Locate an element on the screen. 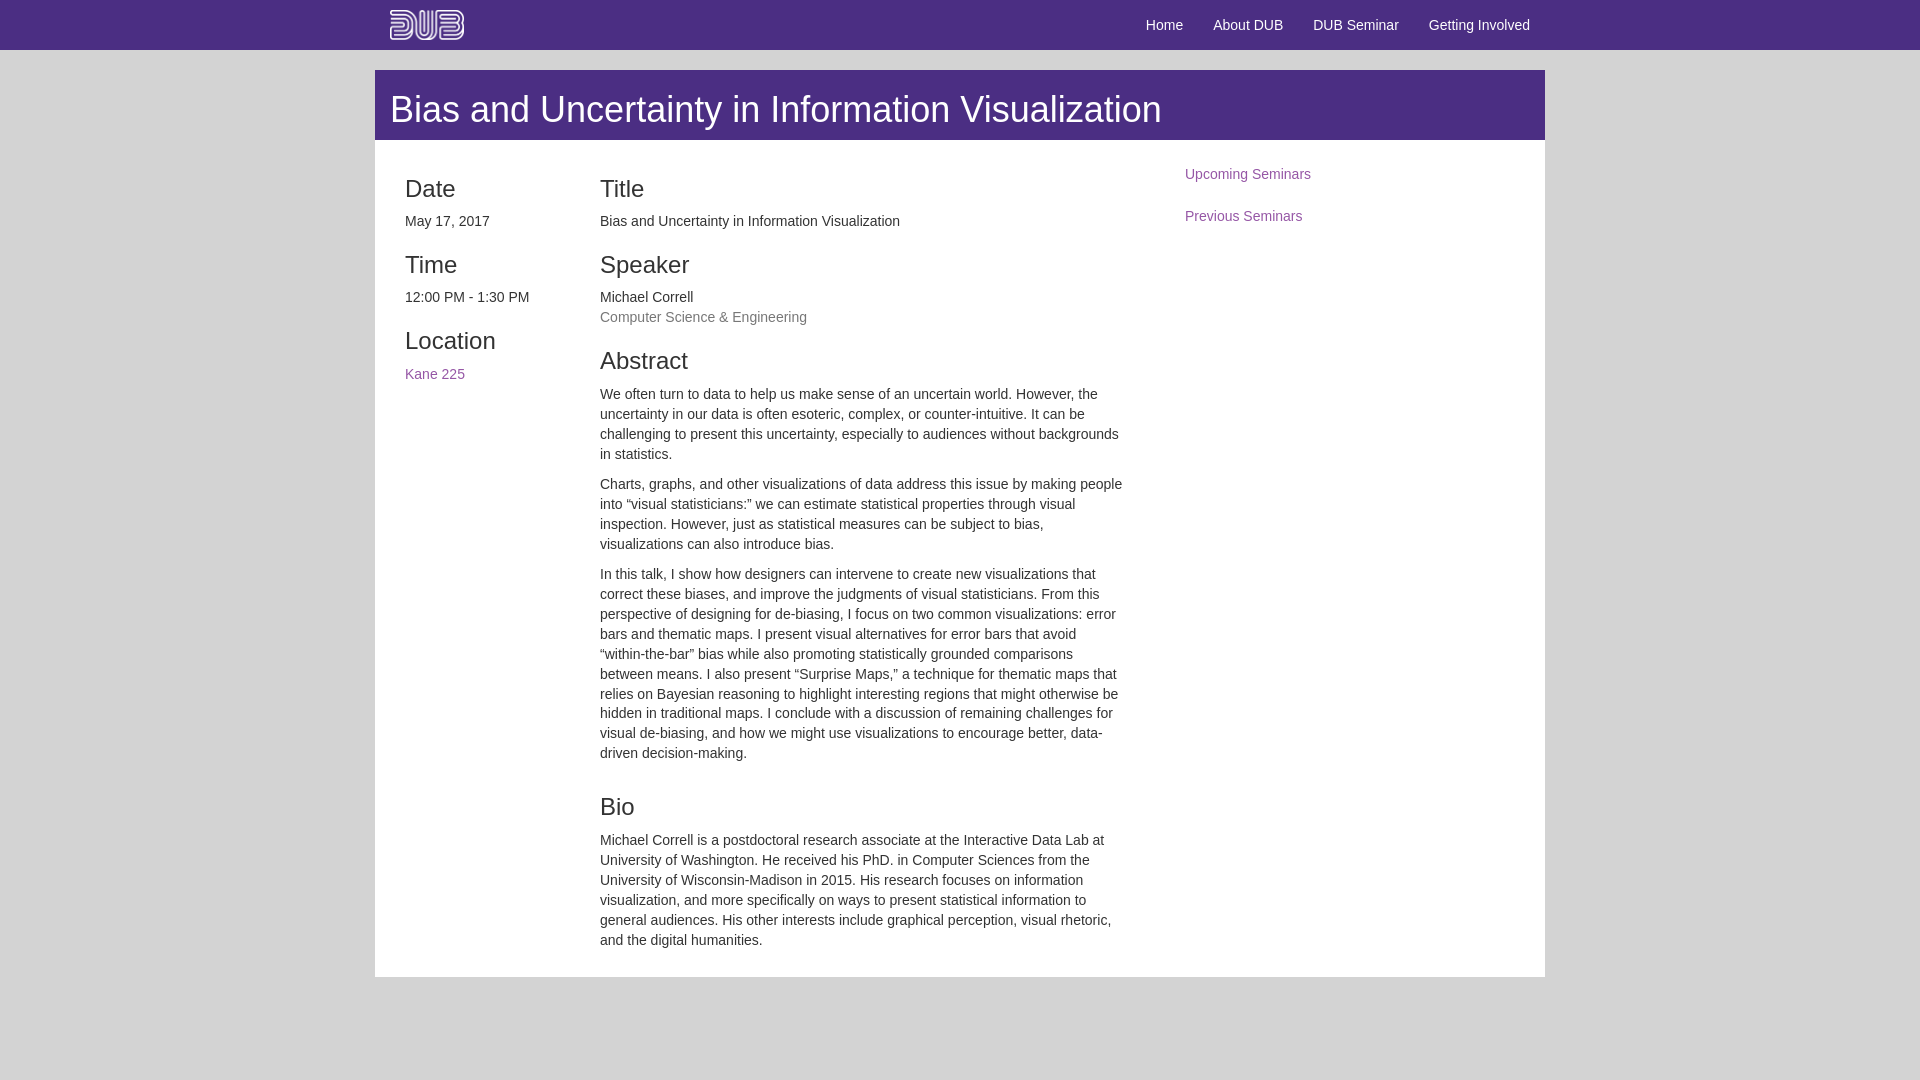 This screenshot has height=1080, width=1920. Upcoming Seminars is located at coordinates (1350, 175).